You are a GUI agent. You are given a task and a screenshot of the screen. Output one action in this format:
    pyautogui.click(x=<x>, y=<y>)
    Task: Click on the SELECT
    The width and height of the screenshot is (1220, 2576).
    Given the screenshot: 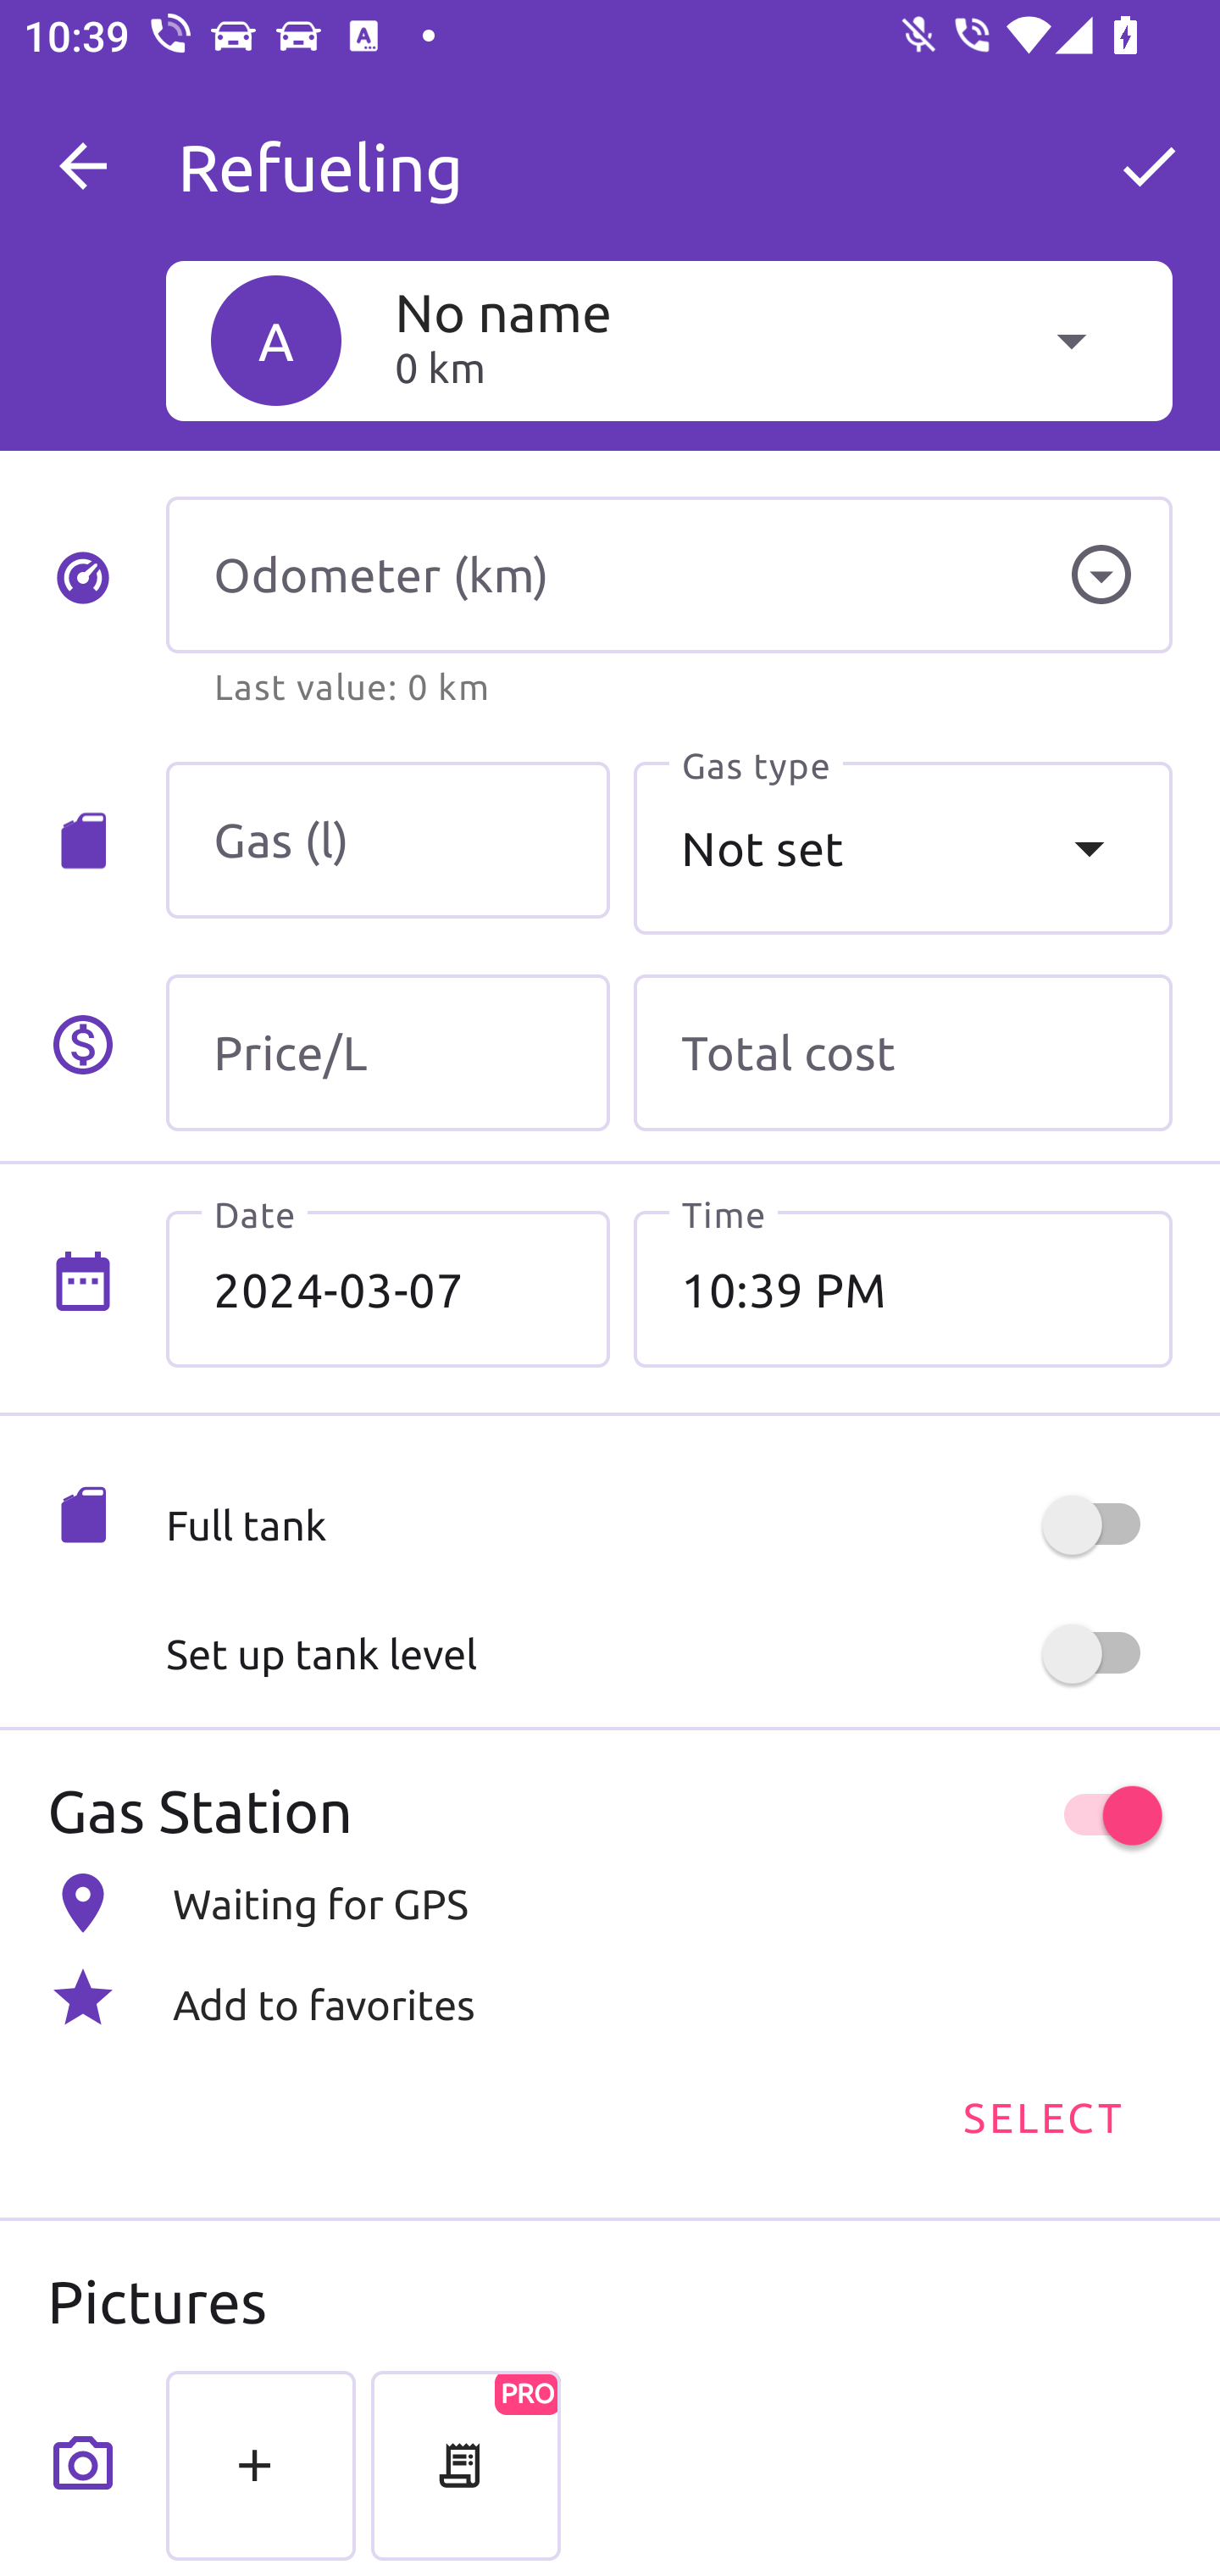 What is the action you would take?
    pyautogui.click(x=1041, y=2115)
    